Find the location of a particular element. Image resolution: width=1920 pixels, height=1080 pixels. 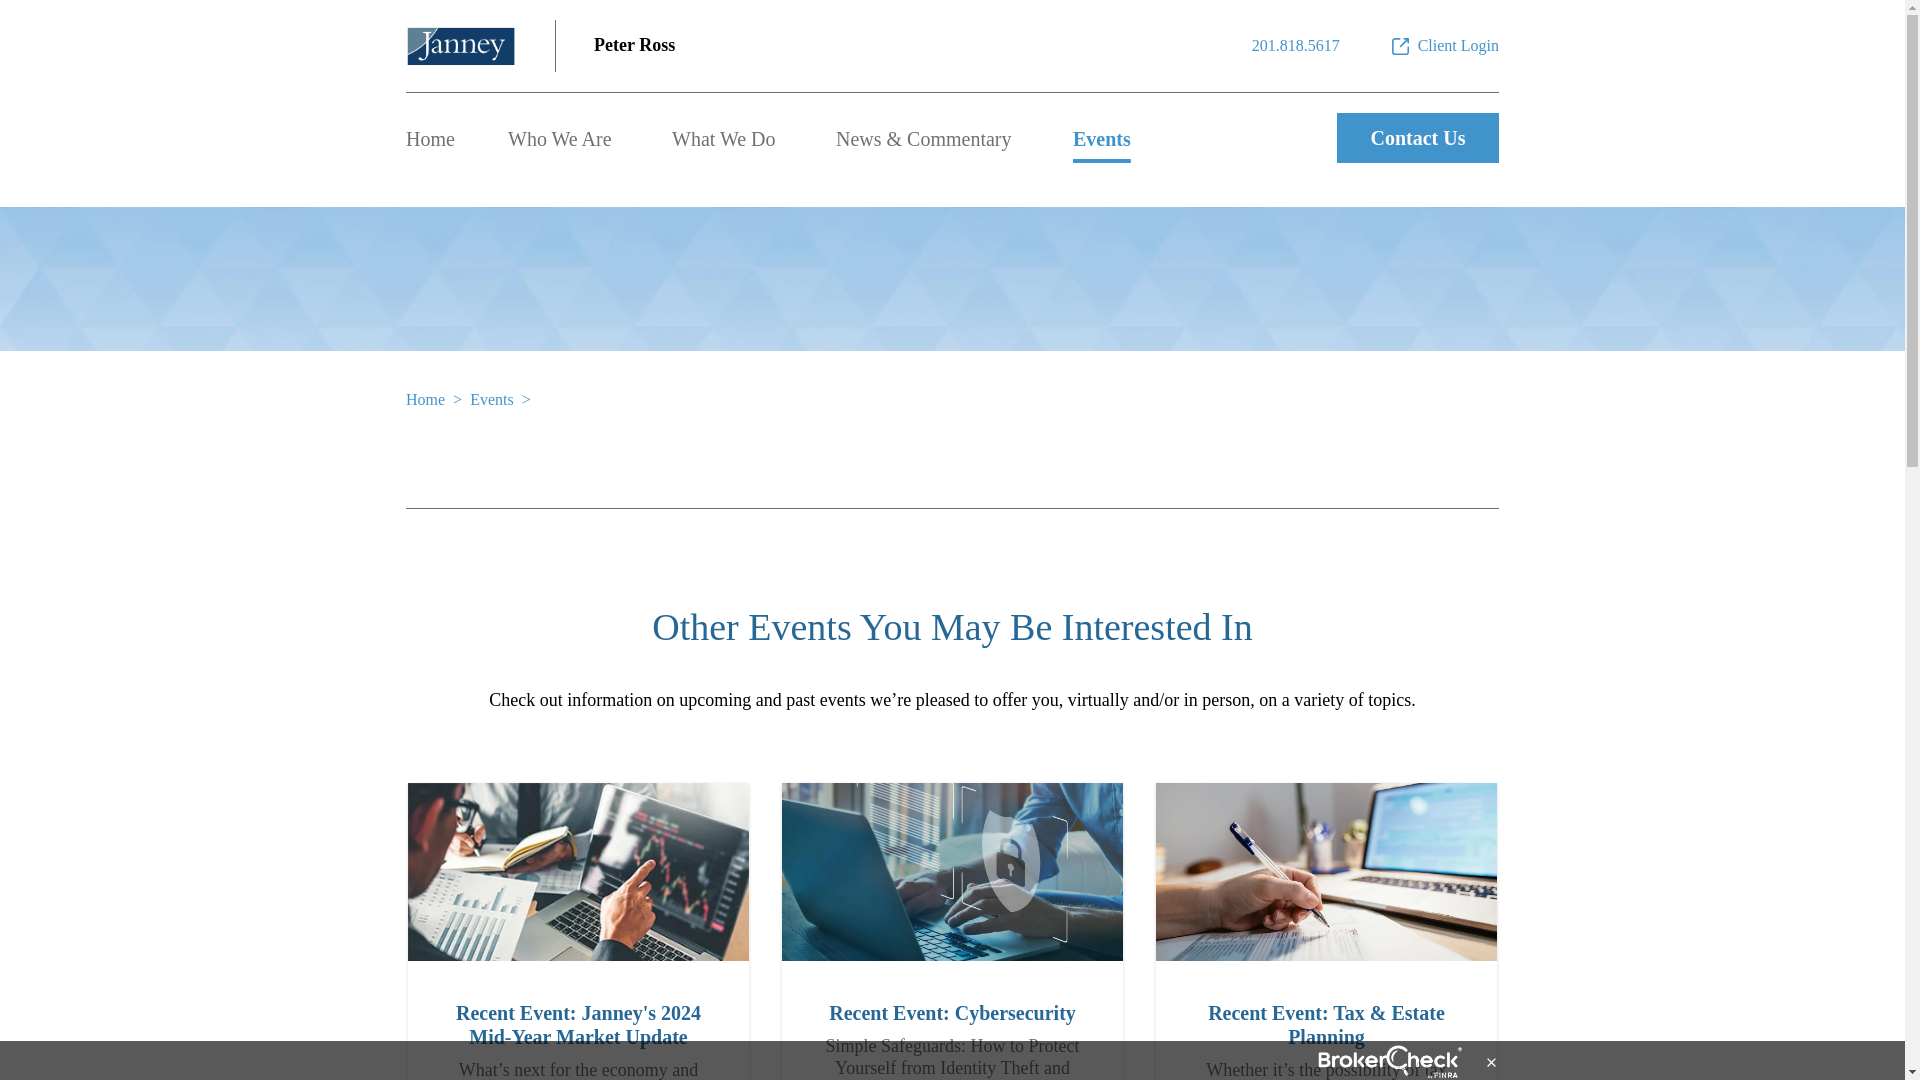

contact-link is located at coordinates (1296, 46).